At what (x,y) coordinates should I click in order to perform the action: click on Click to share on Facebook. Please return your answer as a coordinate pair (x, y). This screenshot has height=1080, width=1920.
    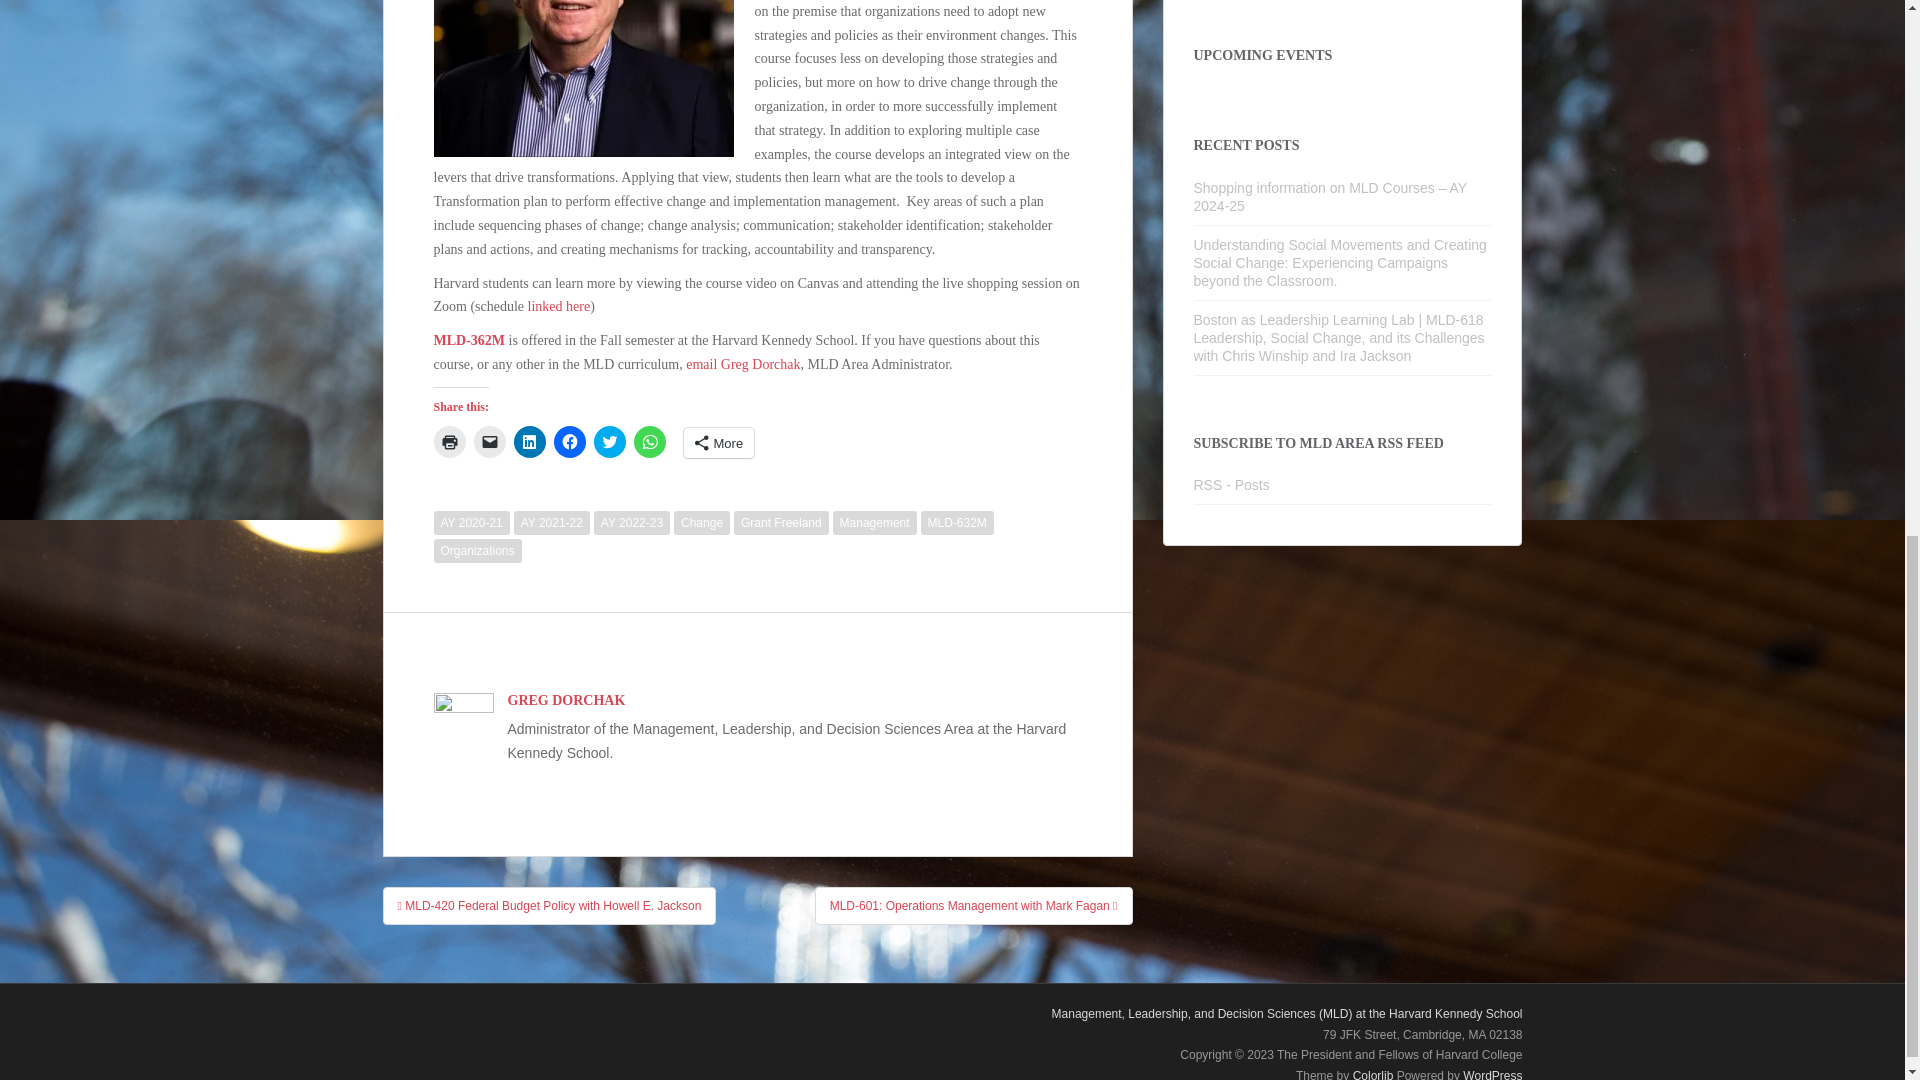
    Looking at the image, I should click on (570, 441).